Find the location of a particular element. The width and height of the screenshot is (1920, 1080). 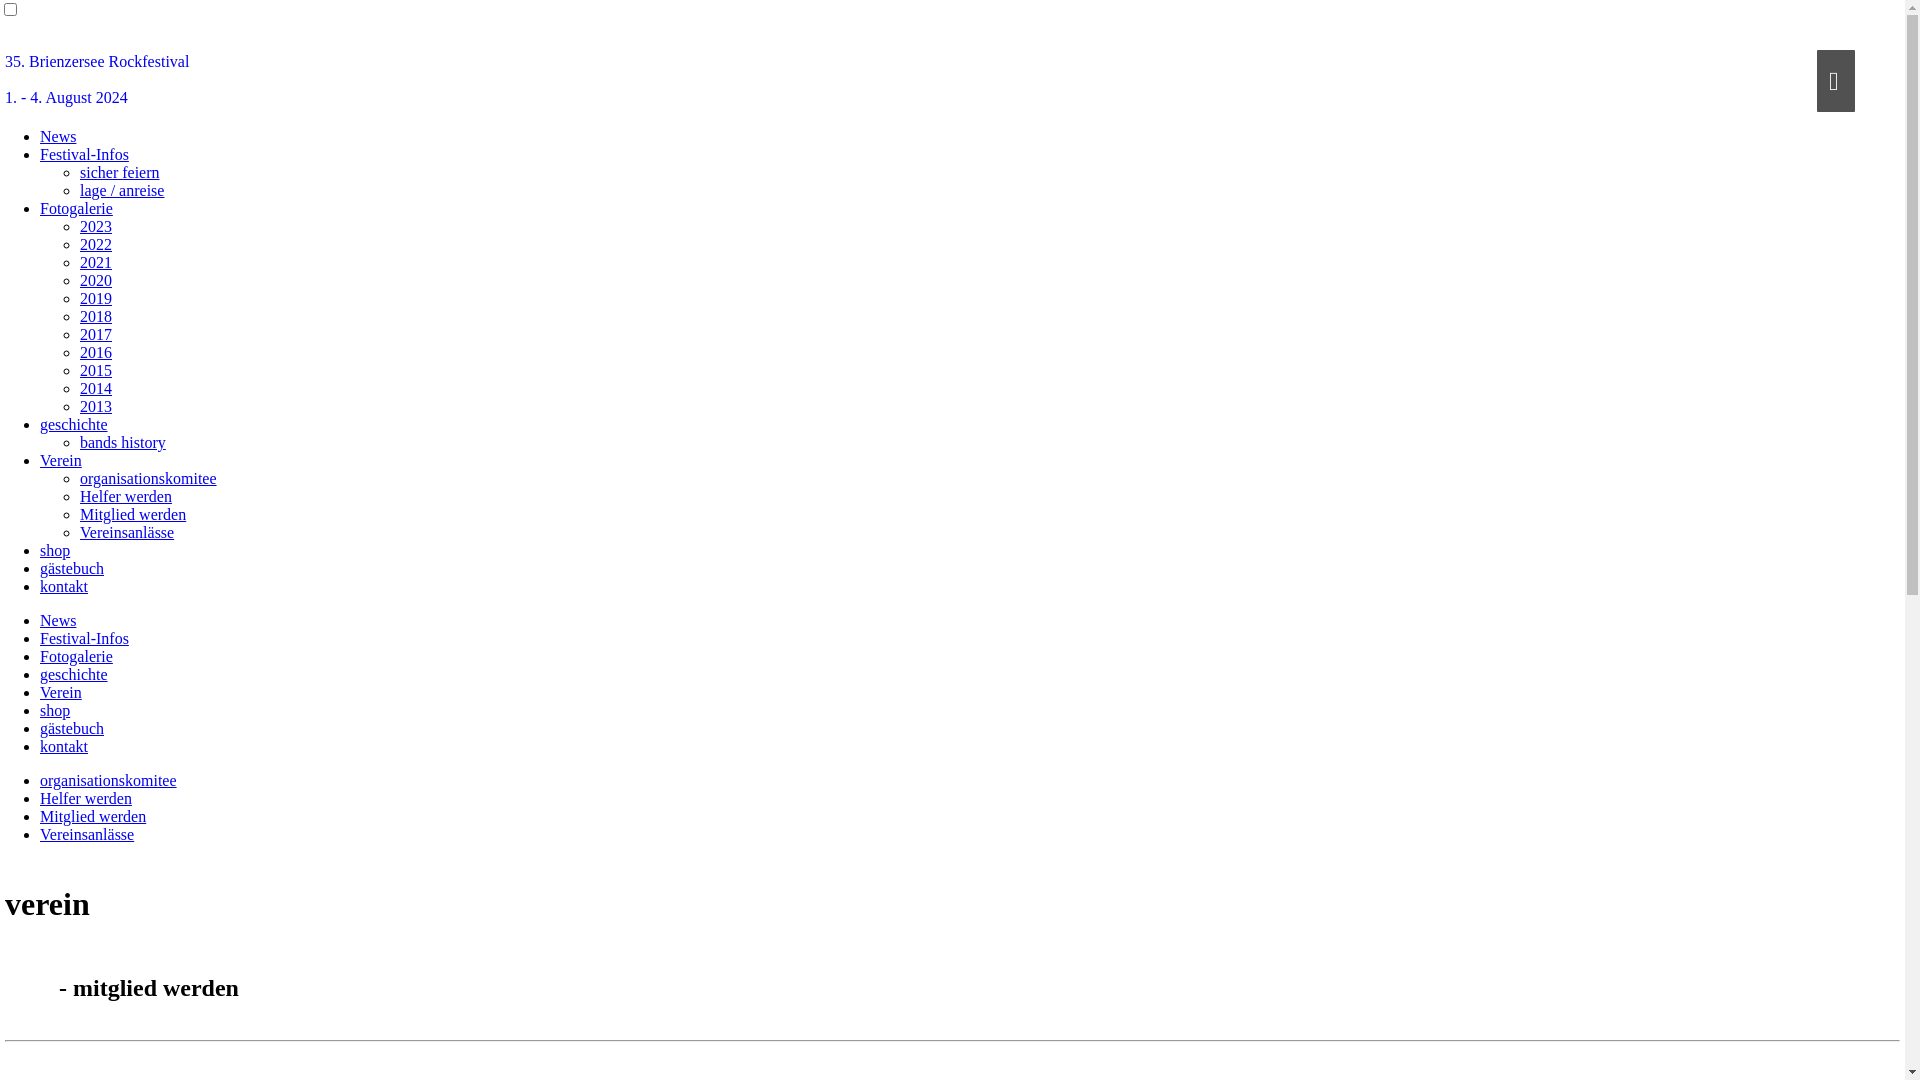

sicher feiern is located at coordinates (120, 172).